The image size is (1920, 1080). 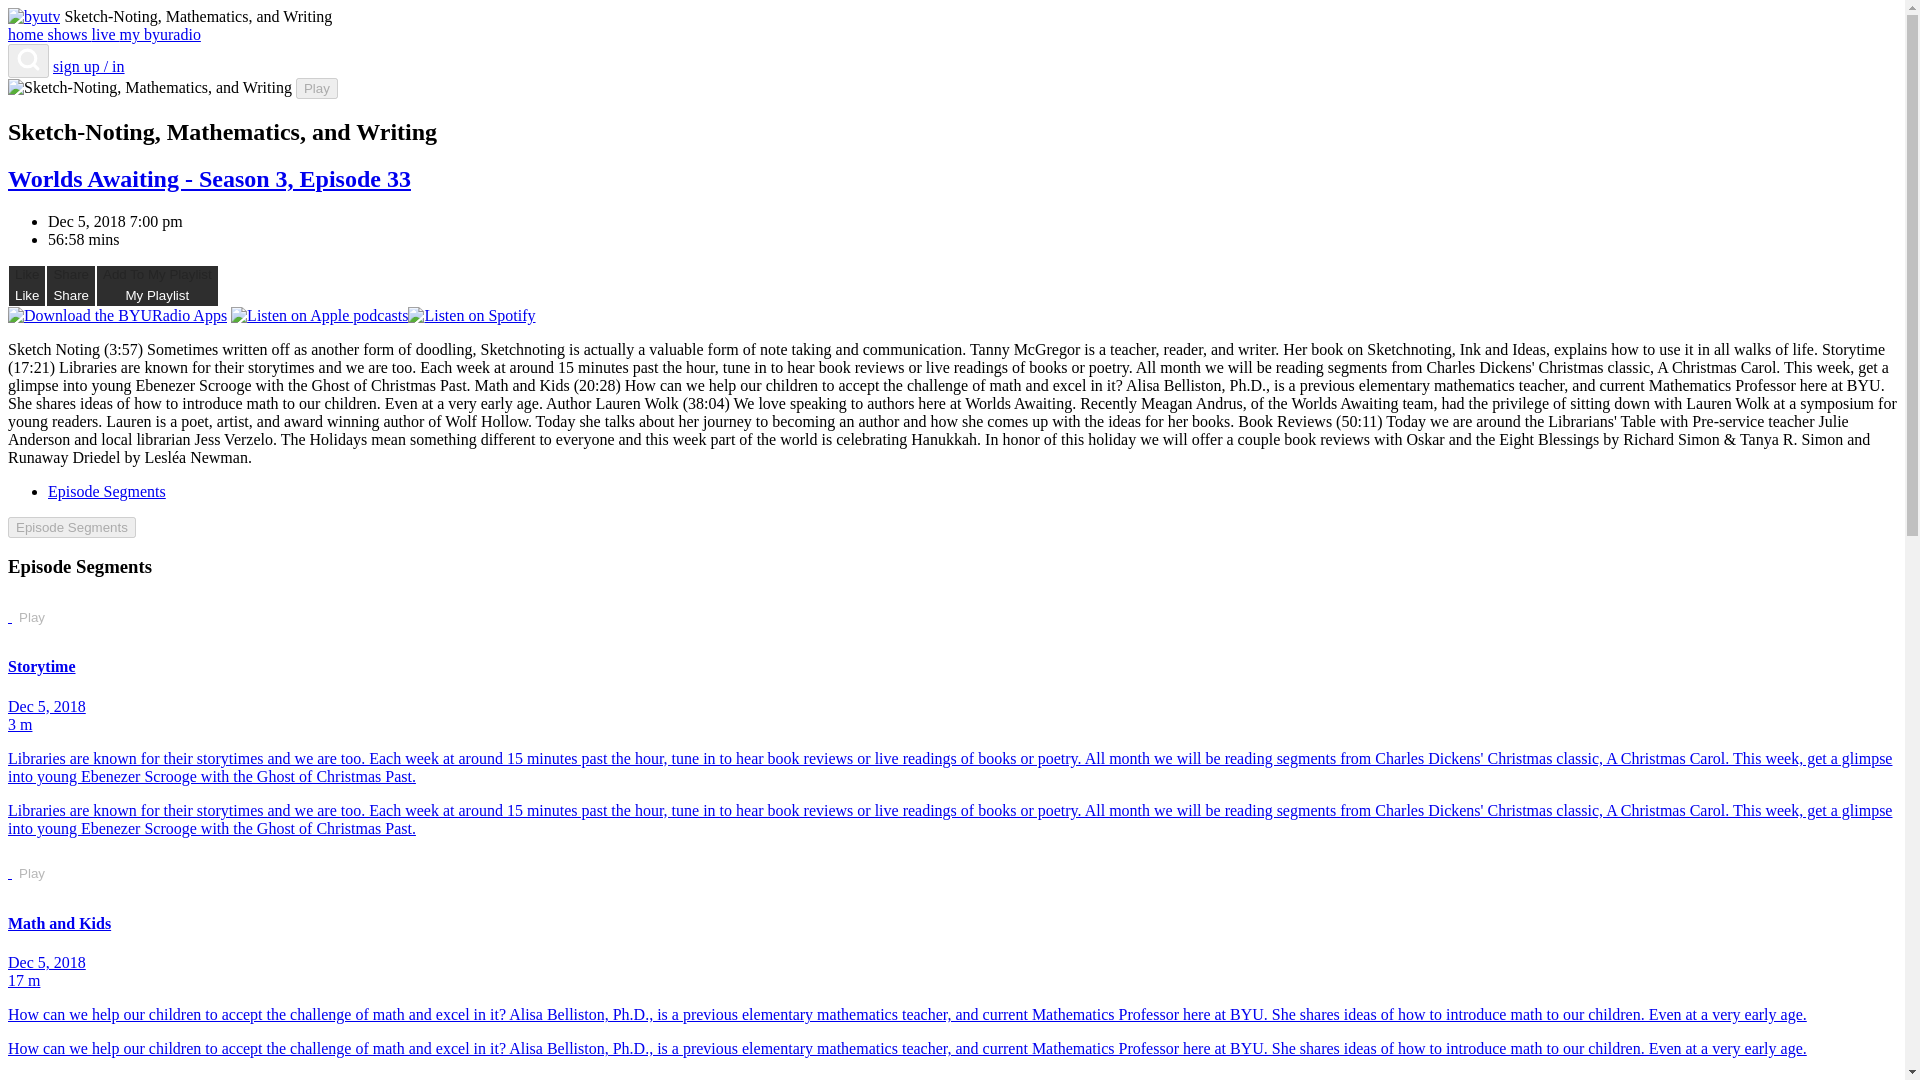 What do you see at coordinates (116, 316) in the screenshot?
I see `Play` at bounding box center [116, 316].